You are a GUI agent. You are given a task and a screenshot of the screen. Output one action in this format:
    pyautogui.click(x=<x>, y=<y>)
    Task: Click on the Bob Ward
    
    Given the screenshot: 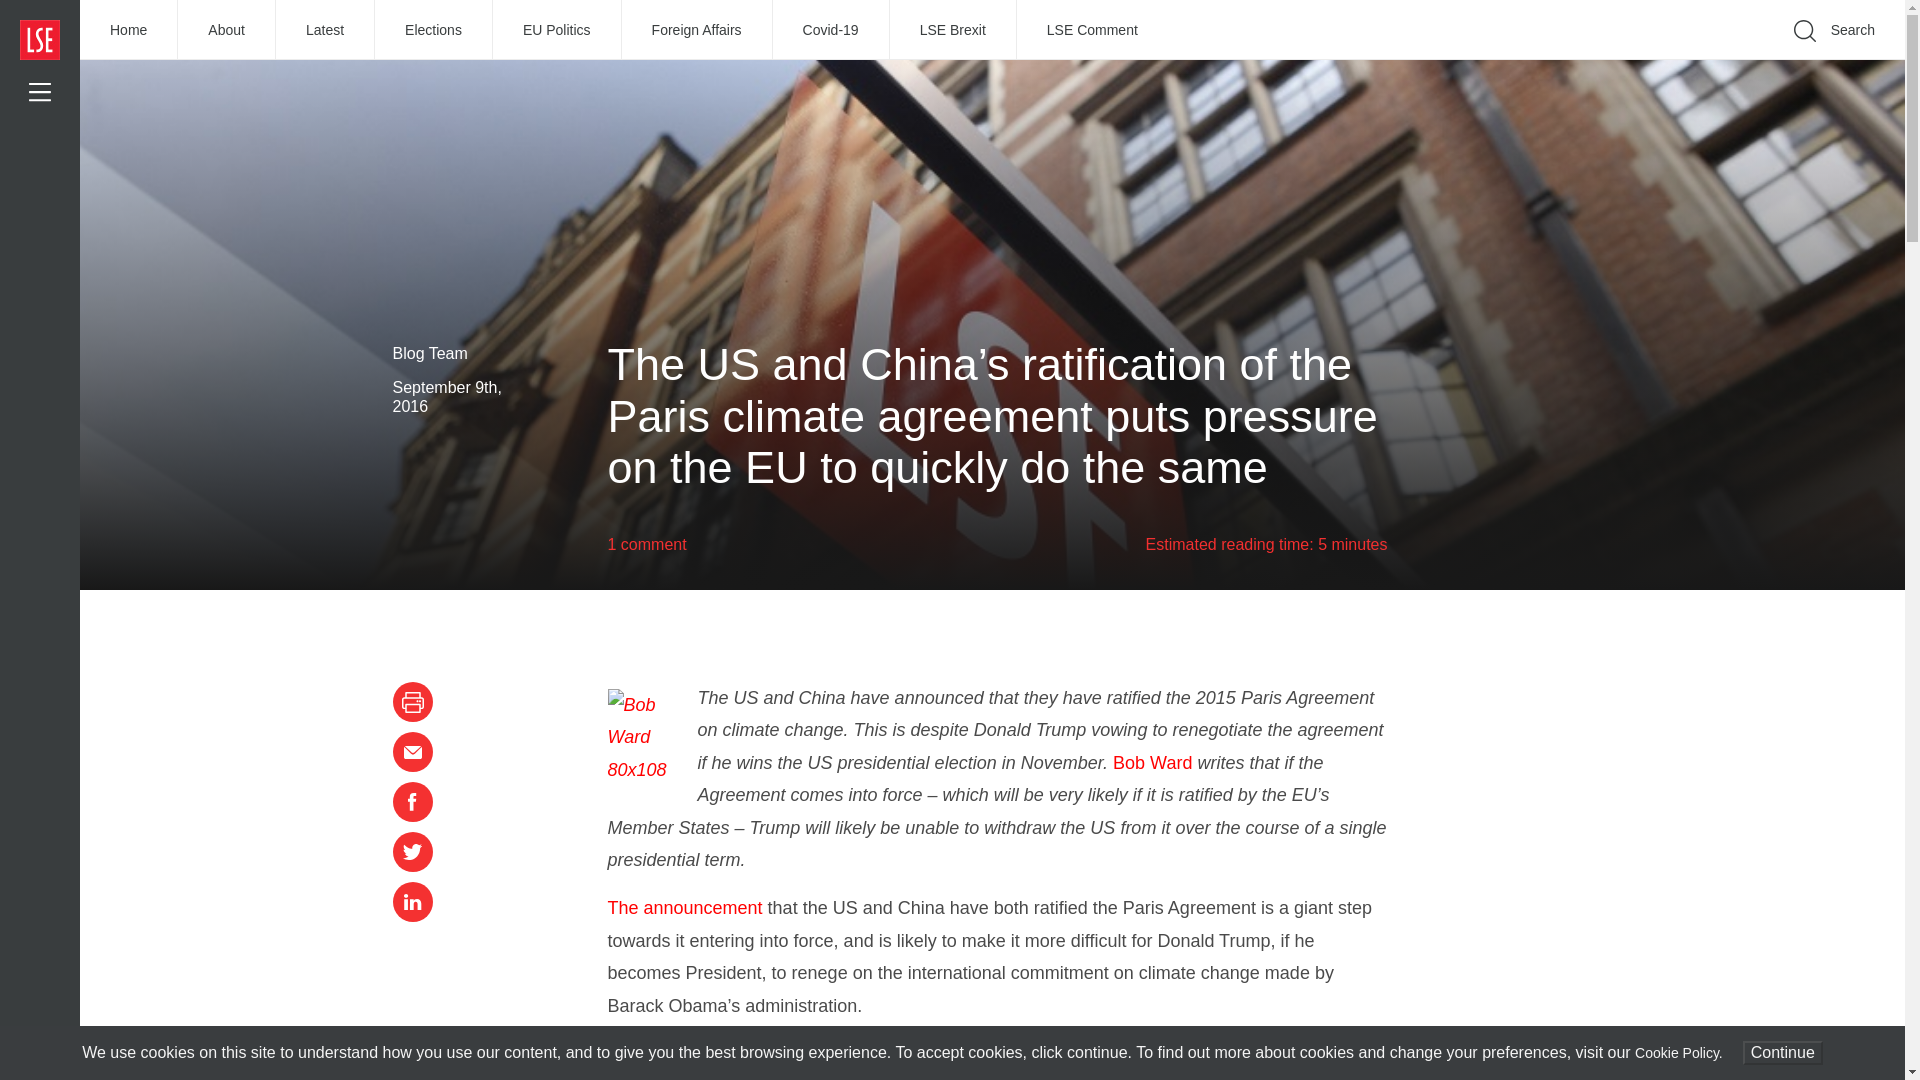 What is the action you would take?
    pyautogui.click(x=1152, y=762)
    